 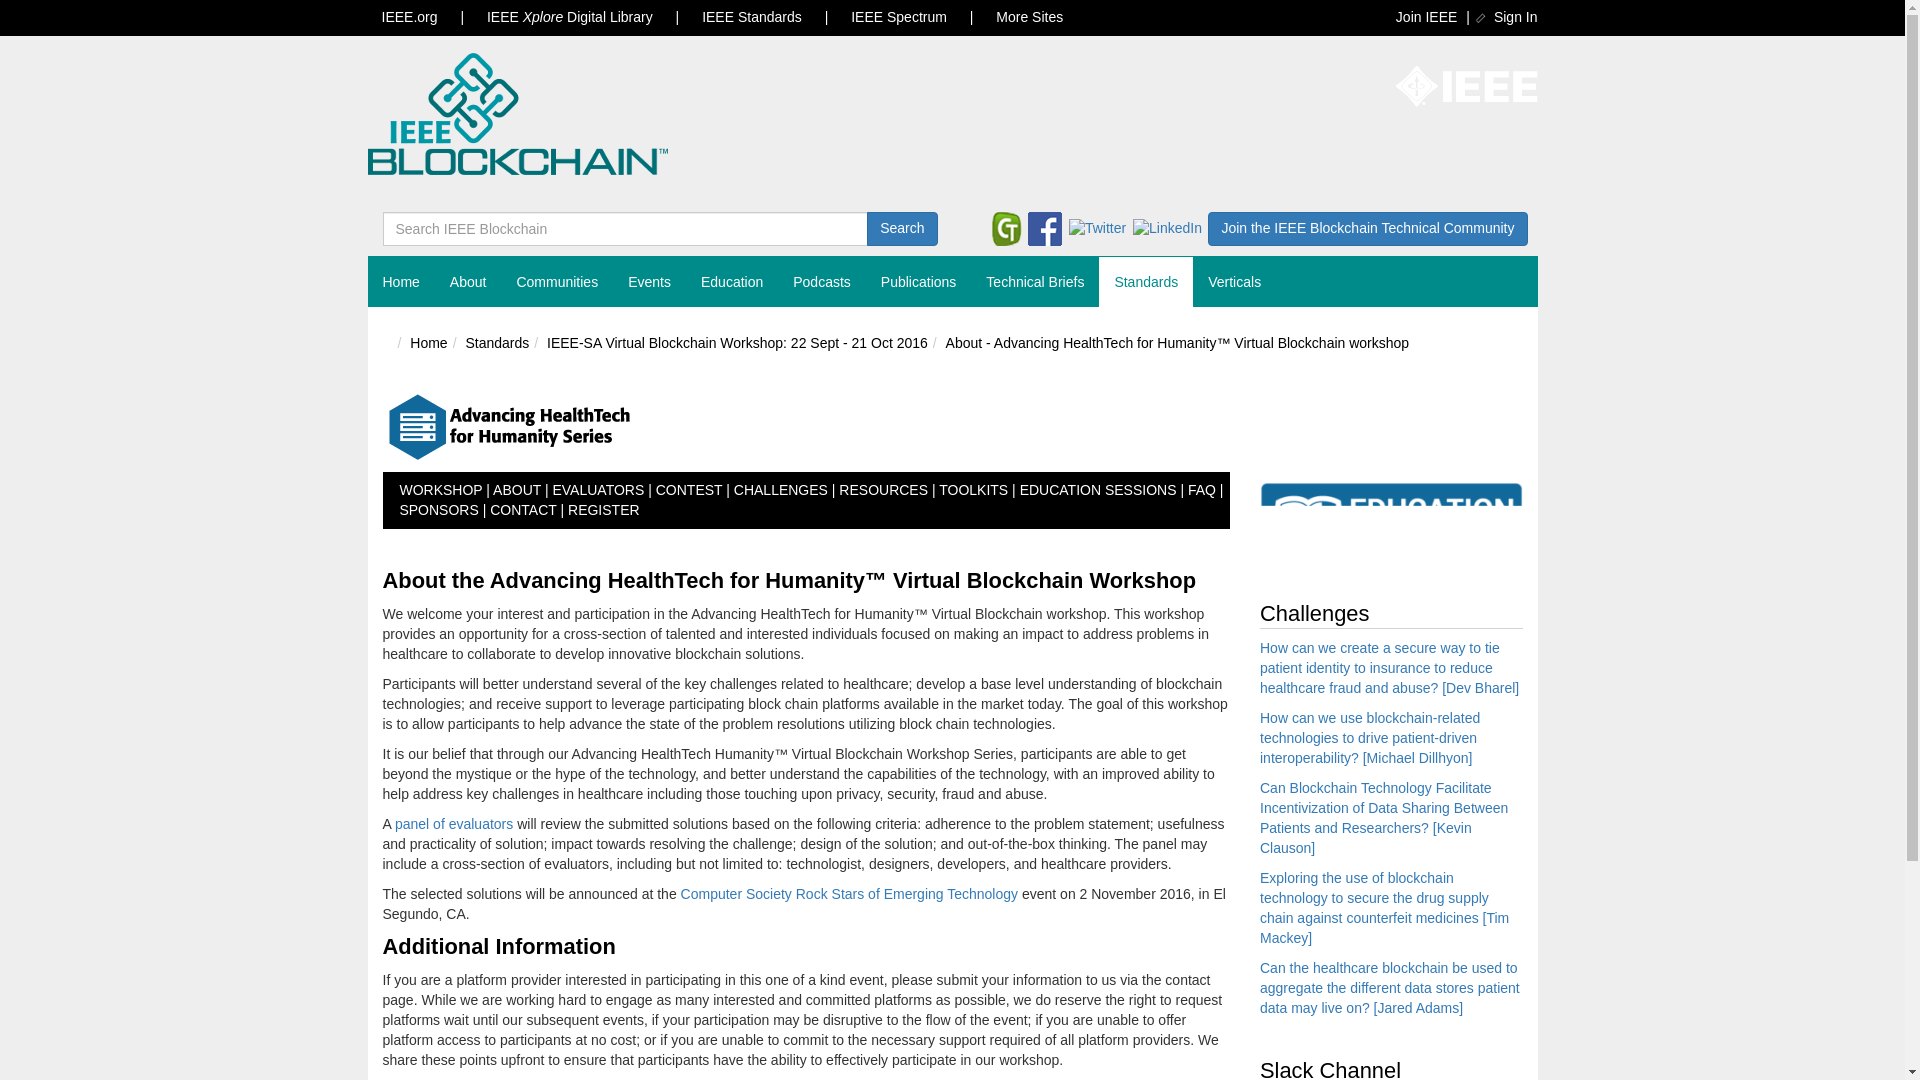 What do you see at coordinates (1029, 17) in the screenshot?
I see `More Sites` at bounding box center [1029, 17].